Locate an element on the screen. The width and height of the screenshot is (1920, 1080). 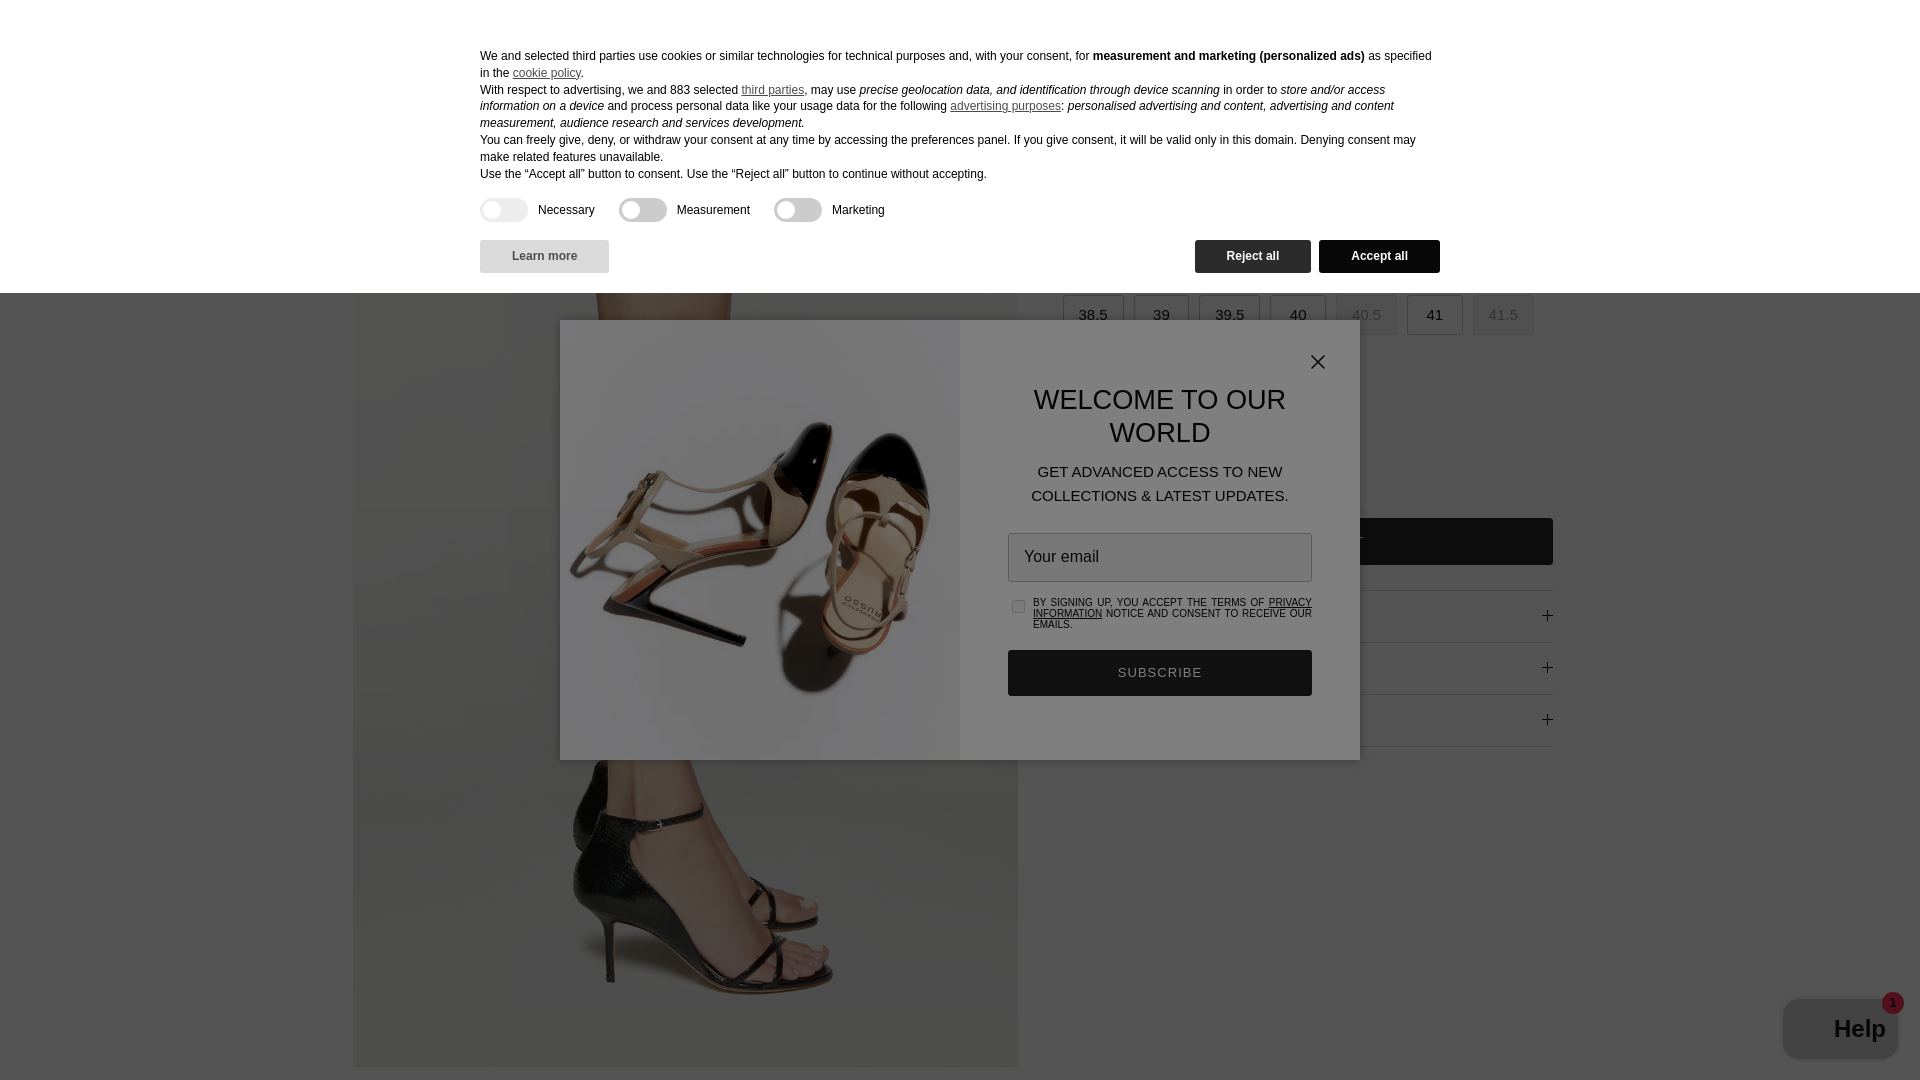
Sold out is located at coordinates (1366, 314).